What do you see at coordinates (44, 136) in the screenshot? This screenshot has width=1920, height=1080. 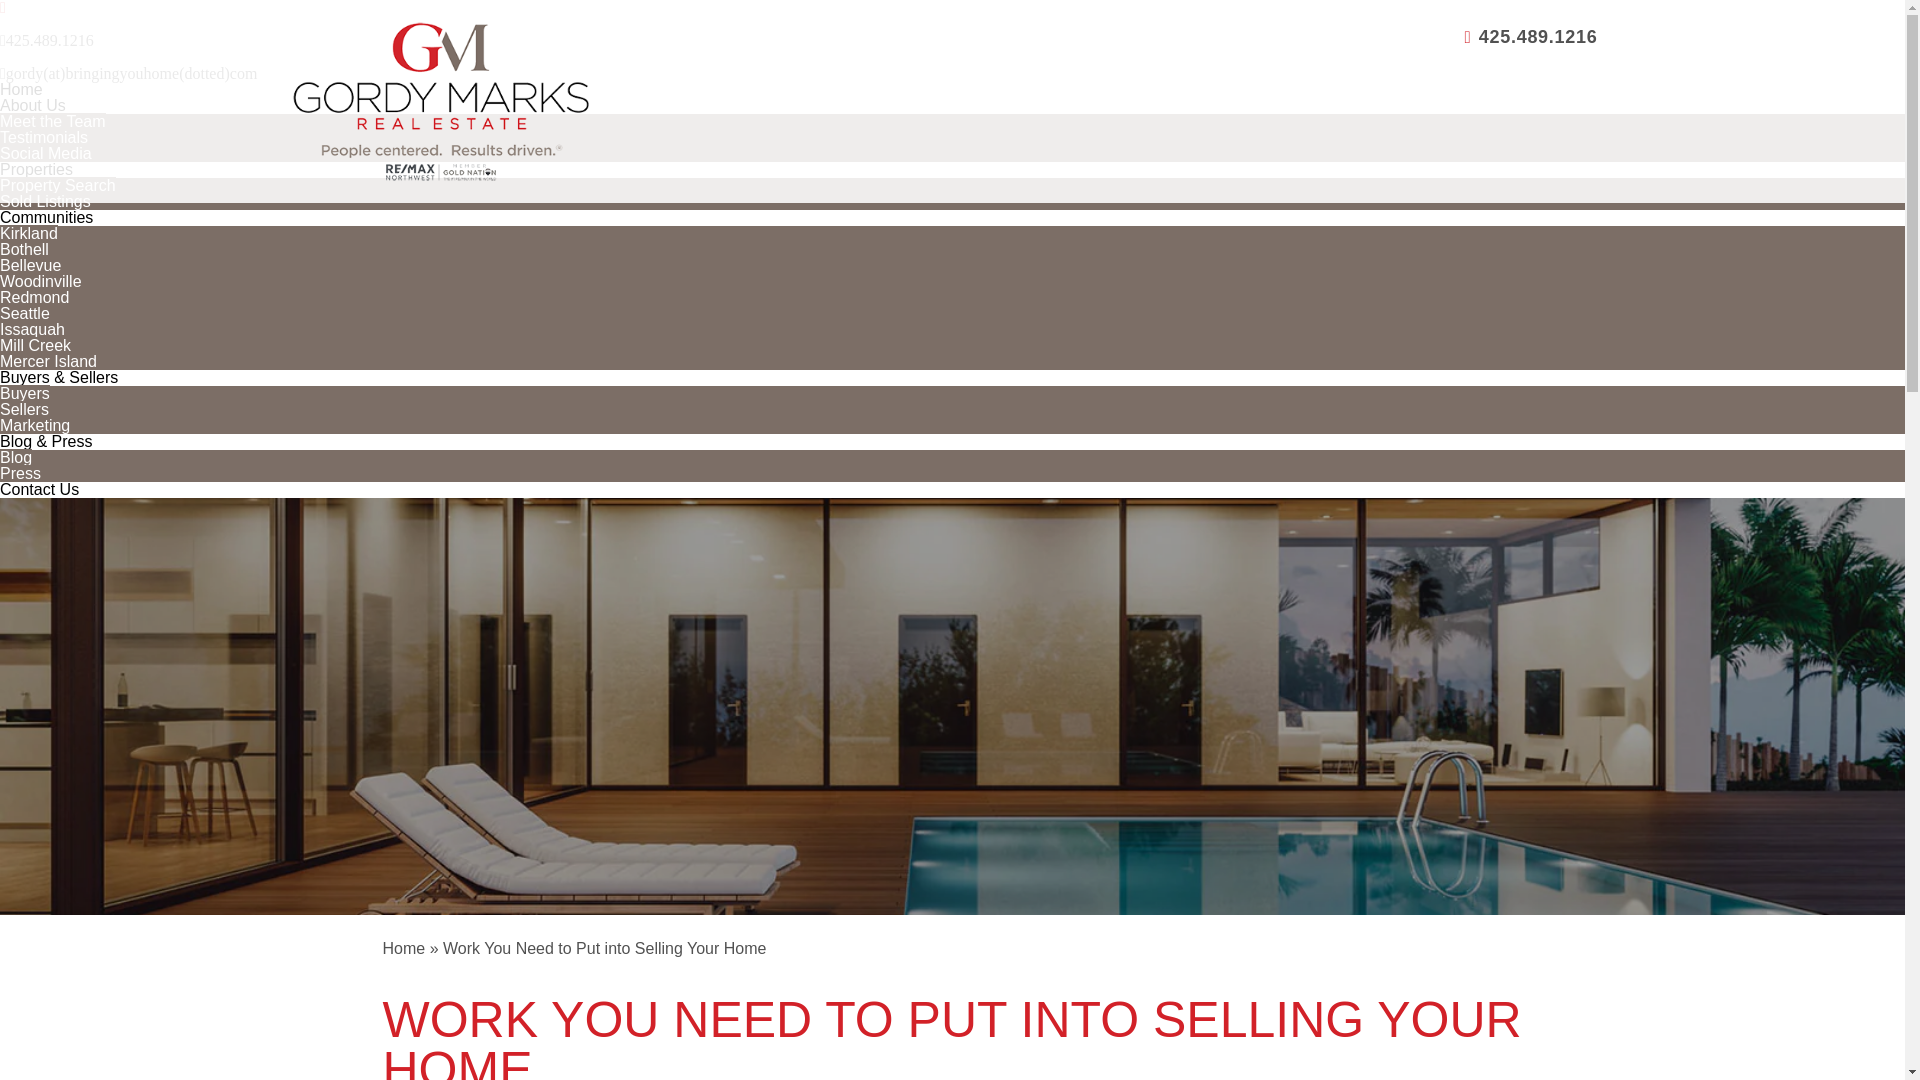 I see `Testimonials` at bounding box center [44, 136].